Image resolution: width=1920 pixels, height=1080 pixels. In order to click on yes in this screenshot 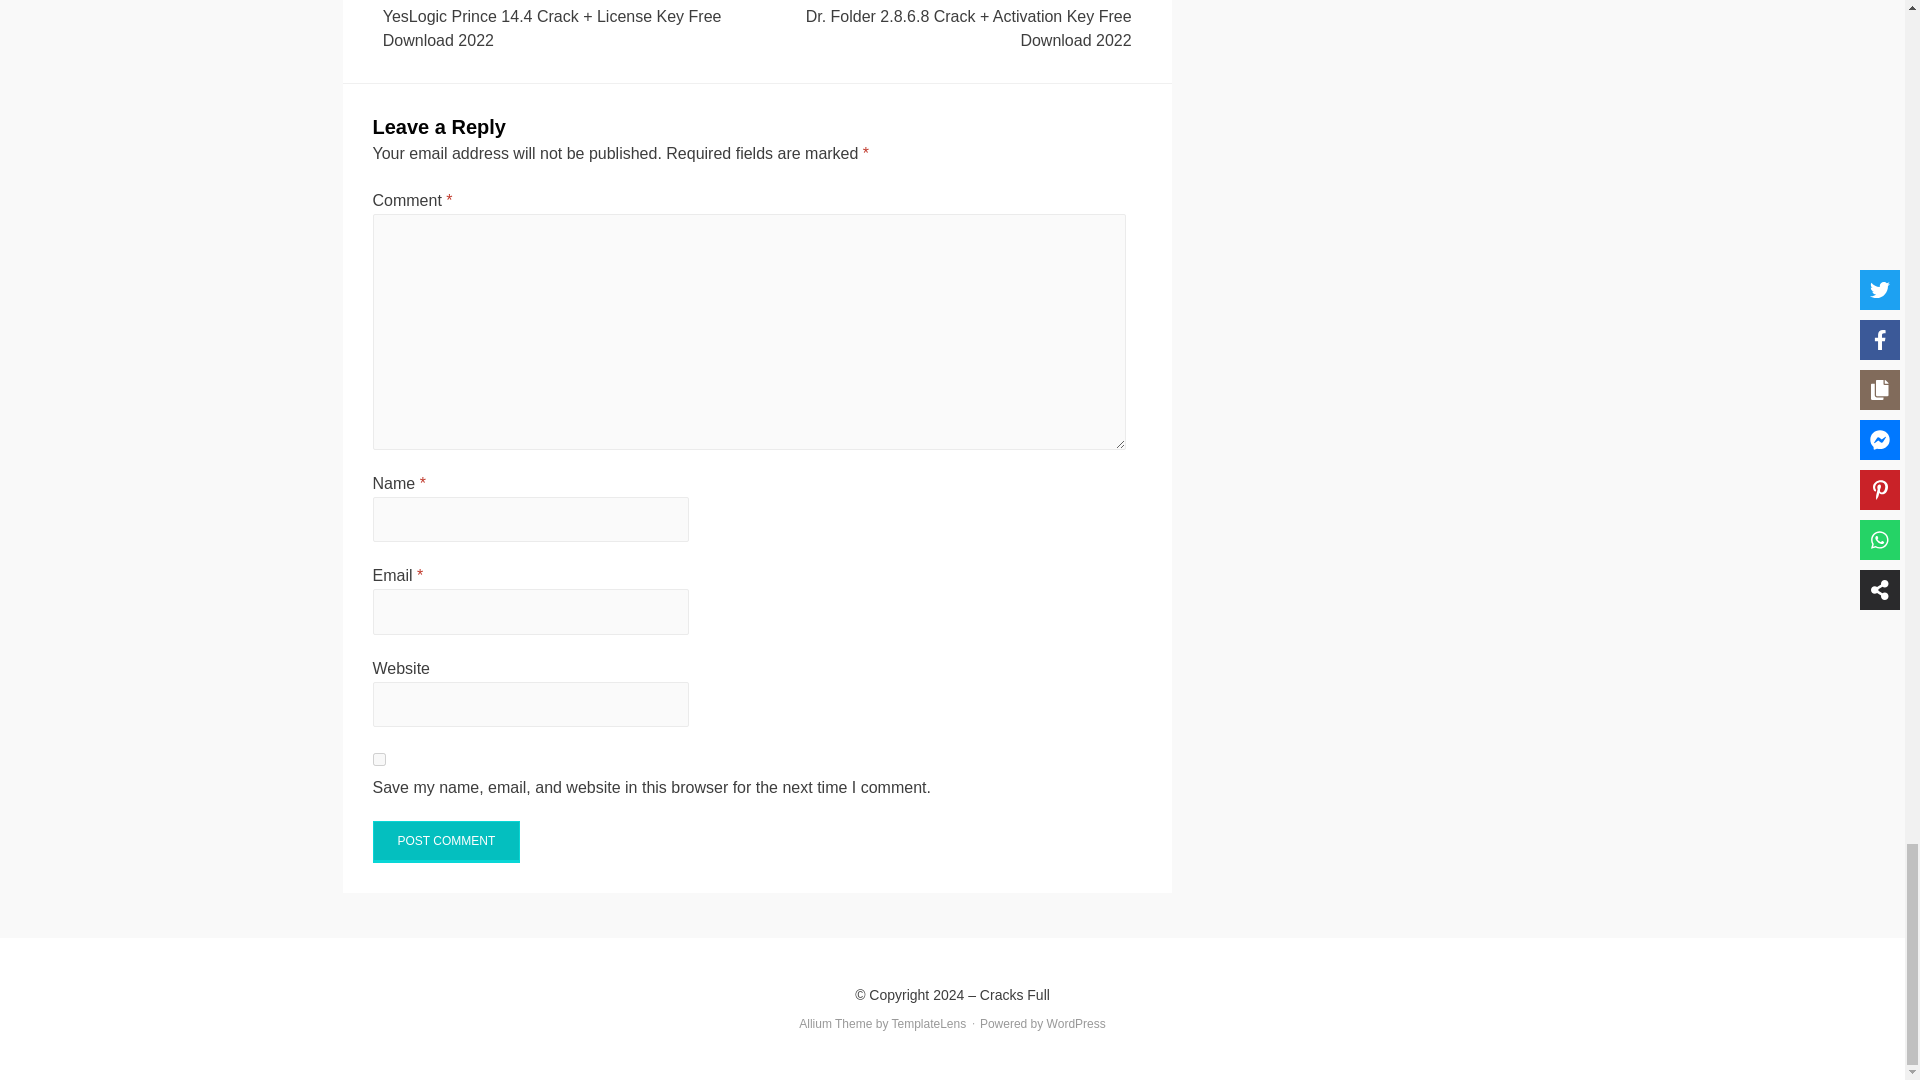, I will do `click(378, 758)`.